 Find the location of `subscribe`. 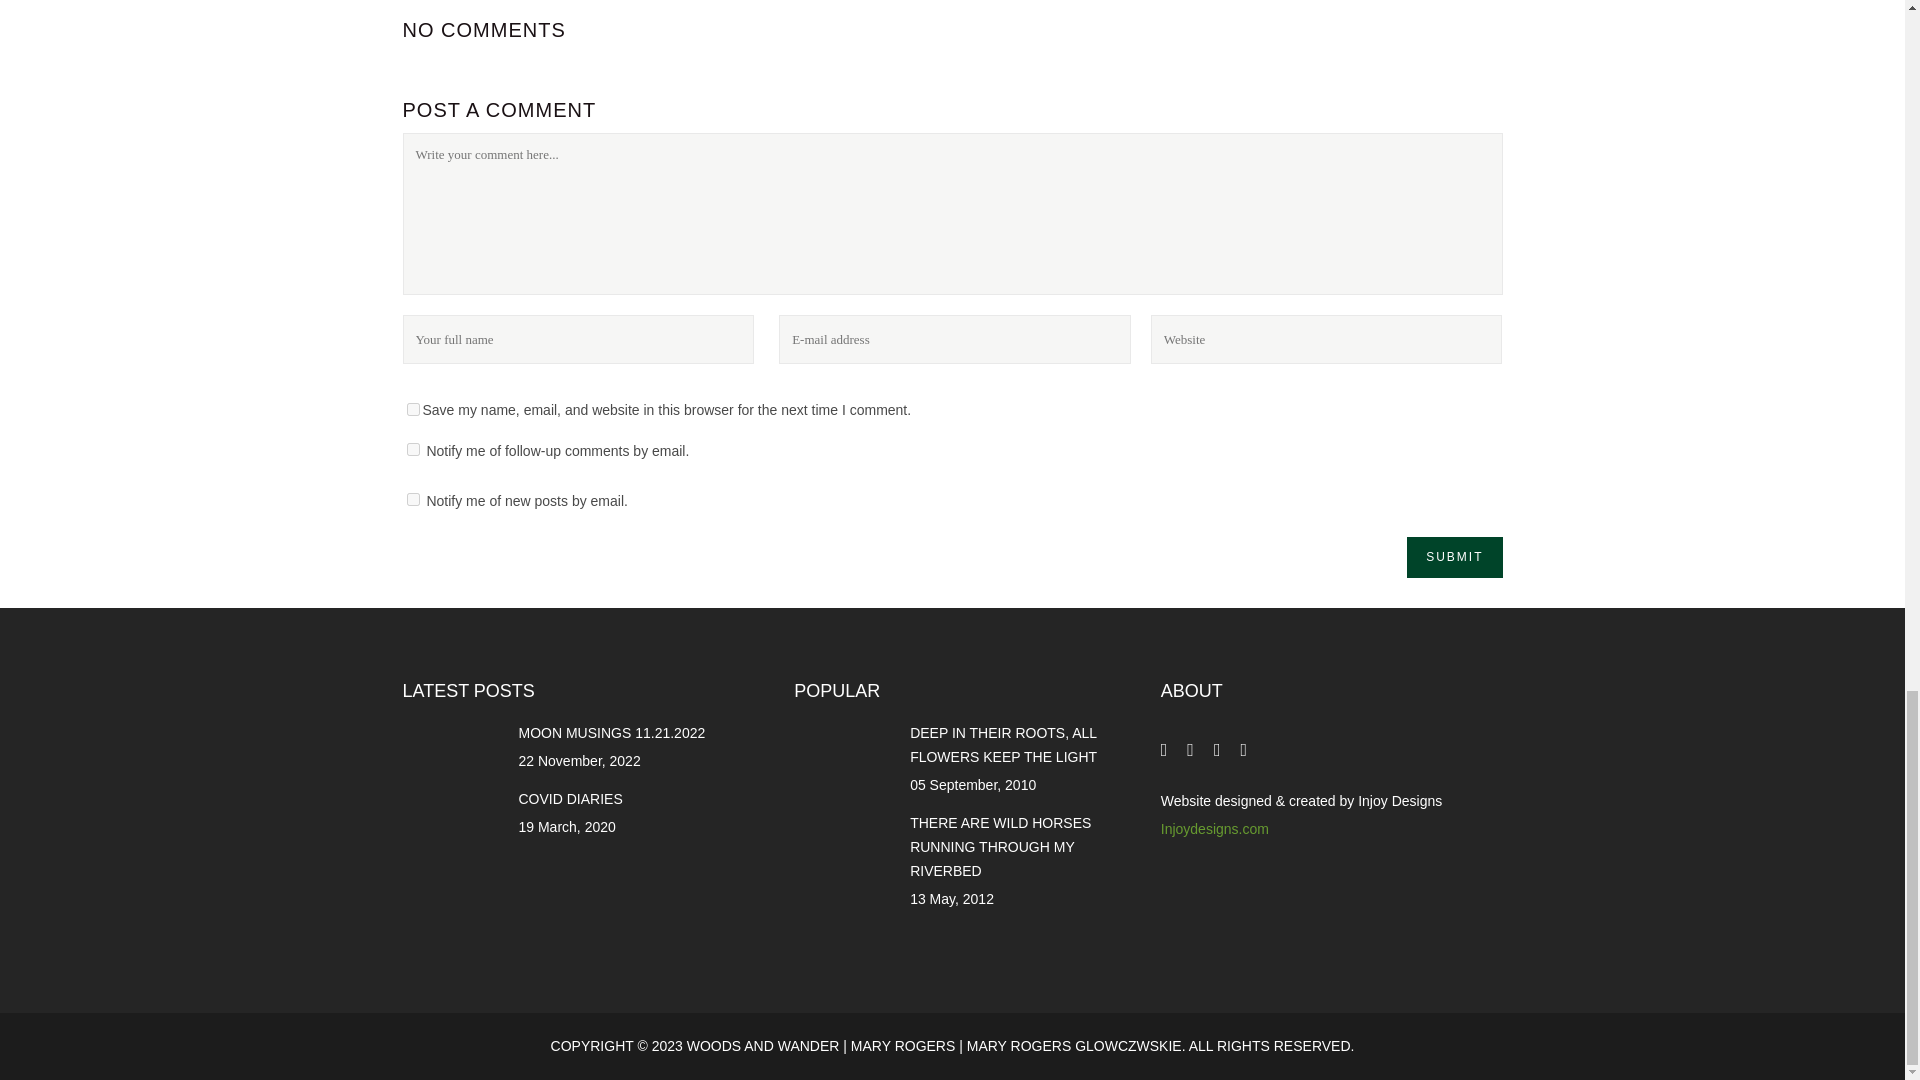

subscribe is located at coordinates (412, 499).